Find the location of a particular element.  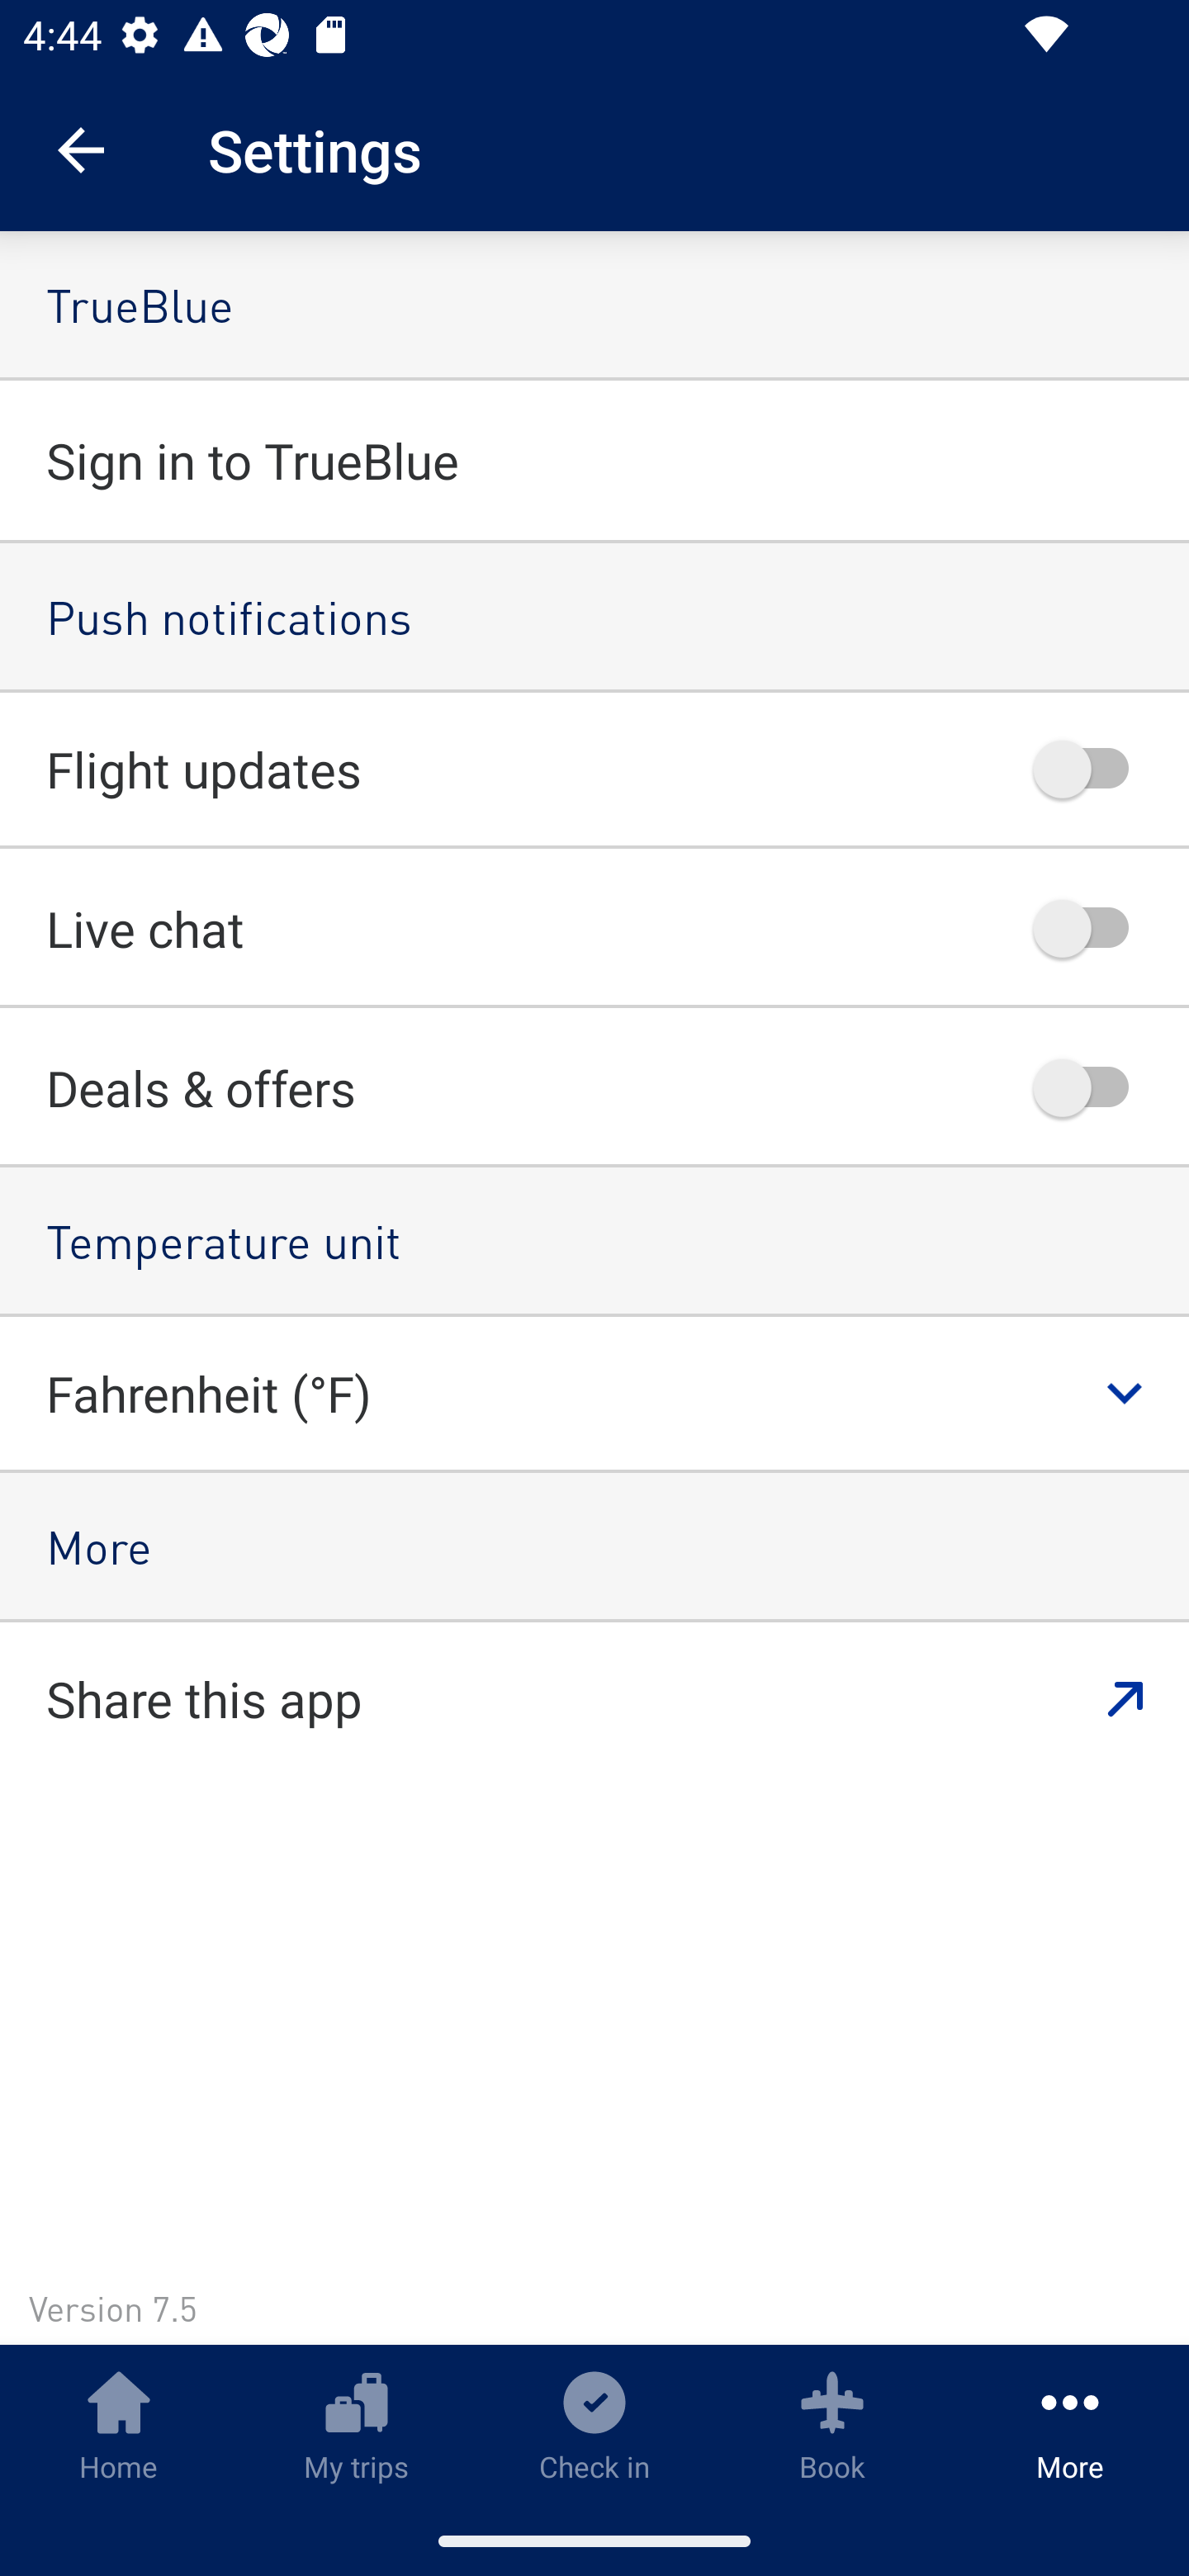

Share this app is located at coordinates (594, 1698).